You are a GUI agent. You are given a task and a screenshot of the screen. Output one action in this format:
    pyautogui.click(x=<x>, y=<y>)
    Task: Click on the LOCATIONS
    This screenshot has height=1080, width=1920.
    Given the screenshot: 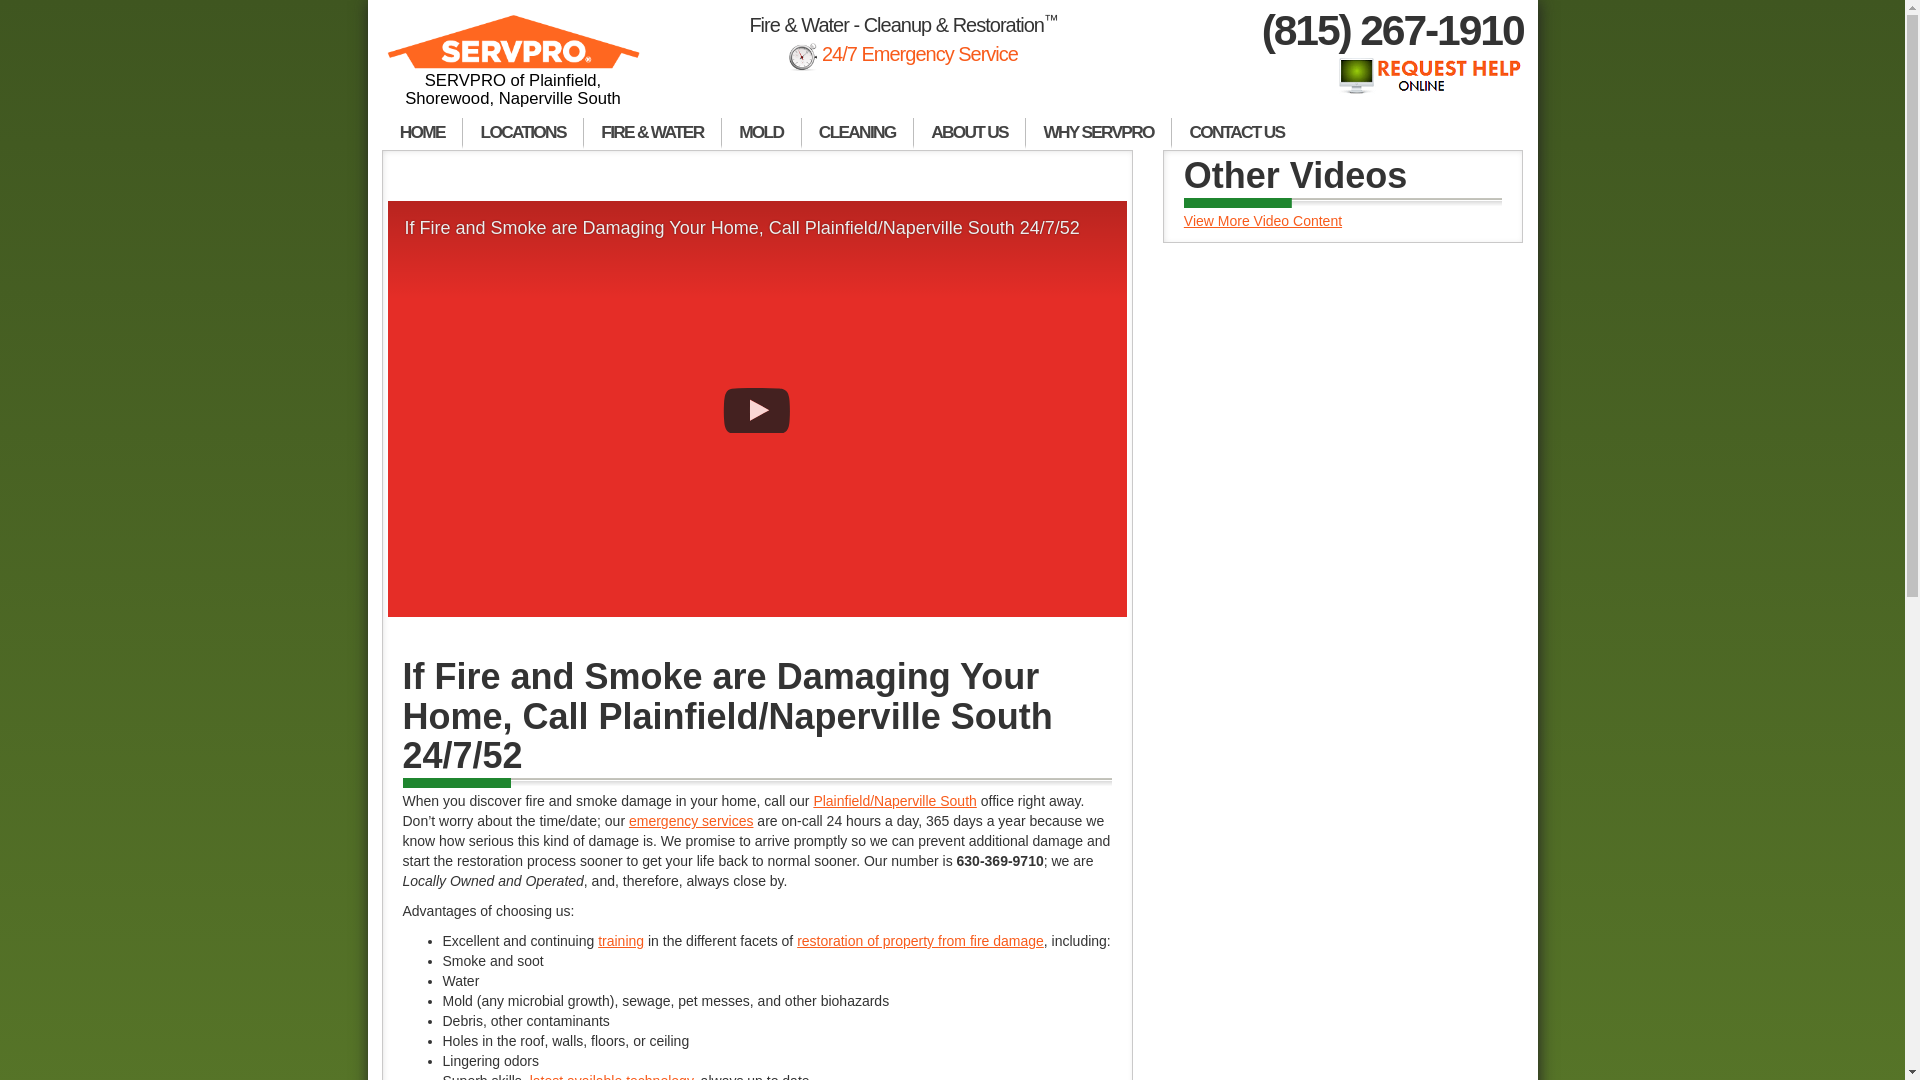 What is the action you would take?
    pyautogui.click(x=522, y=134)
    